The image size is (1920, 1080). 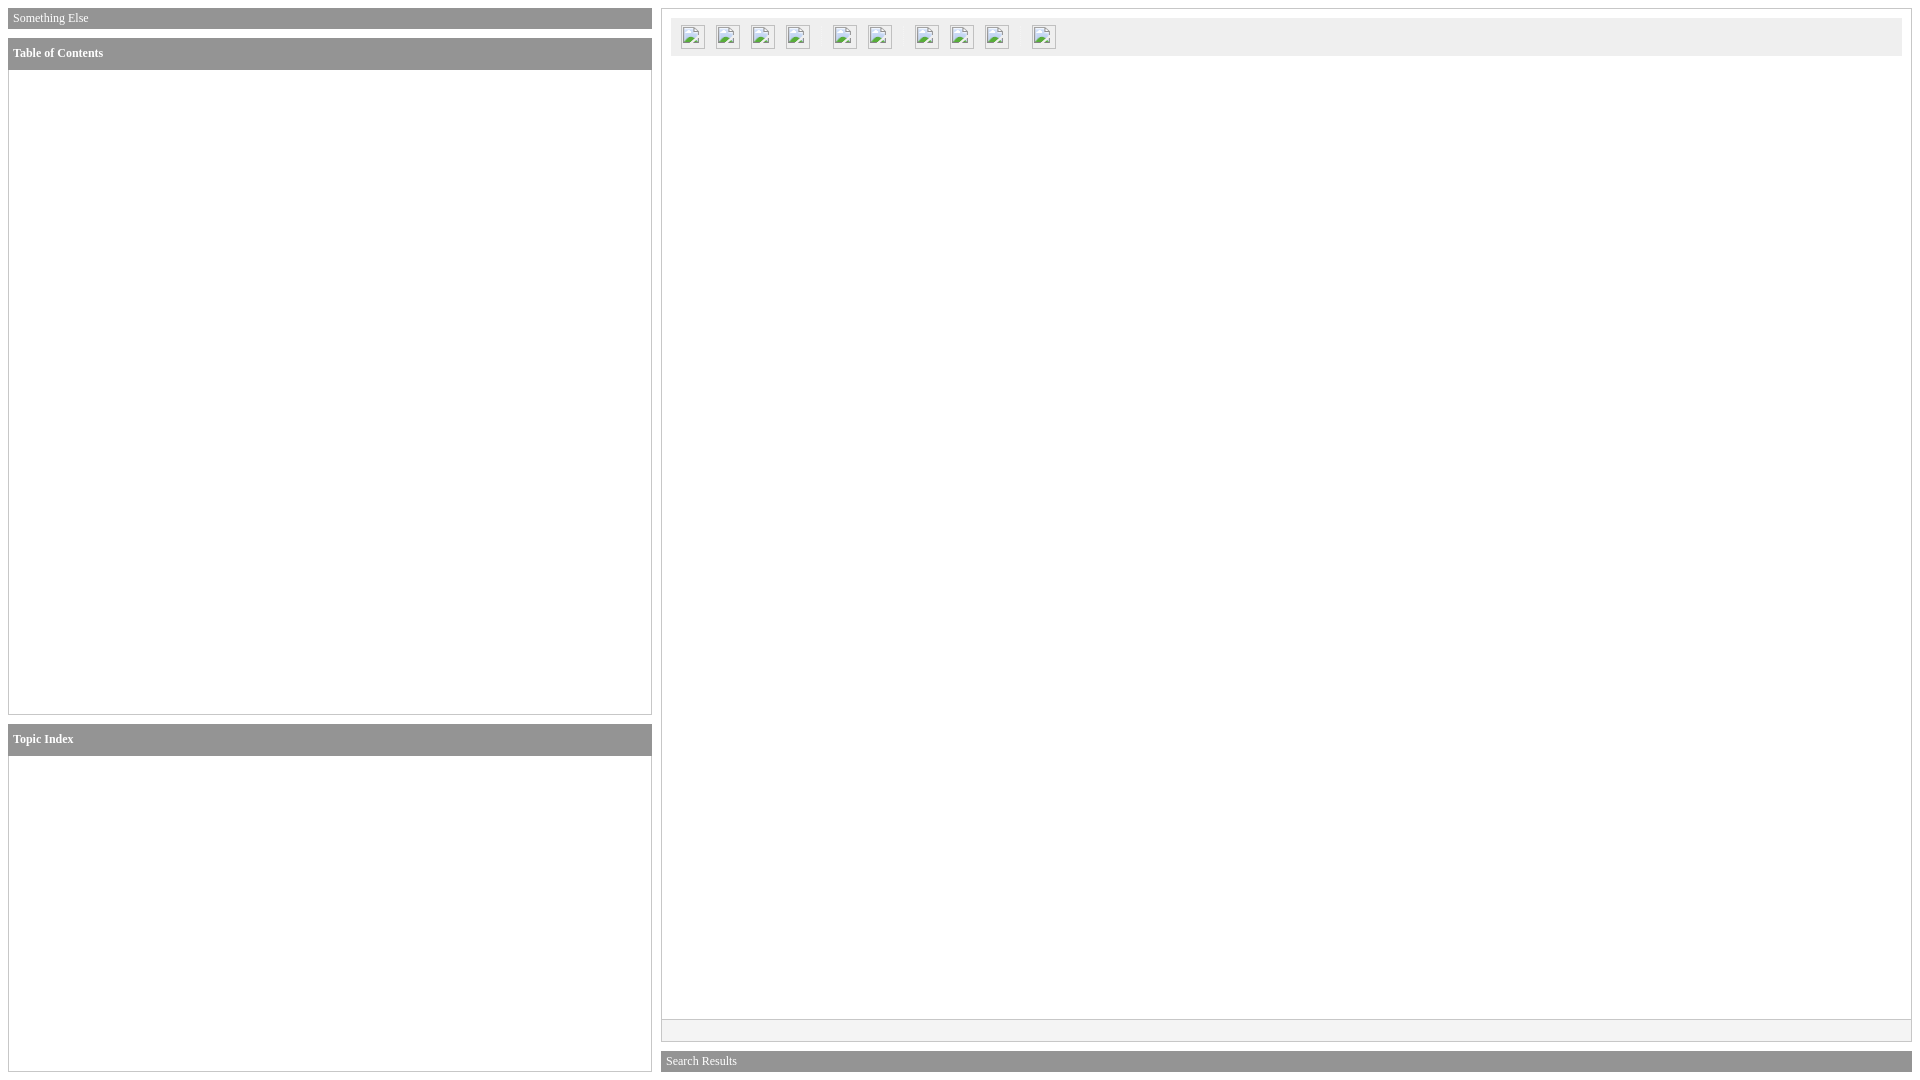 What do you see at coordinates (692, 36) in the screenshot?
I see `Search` at bounding box center [692, 36].